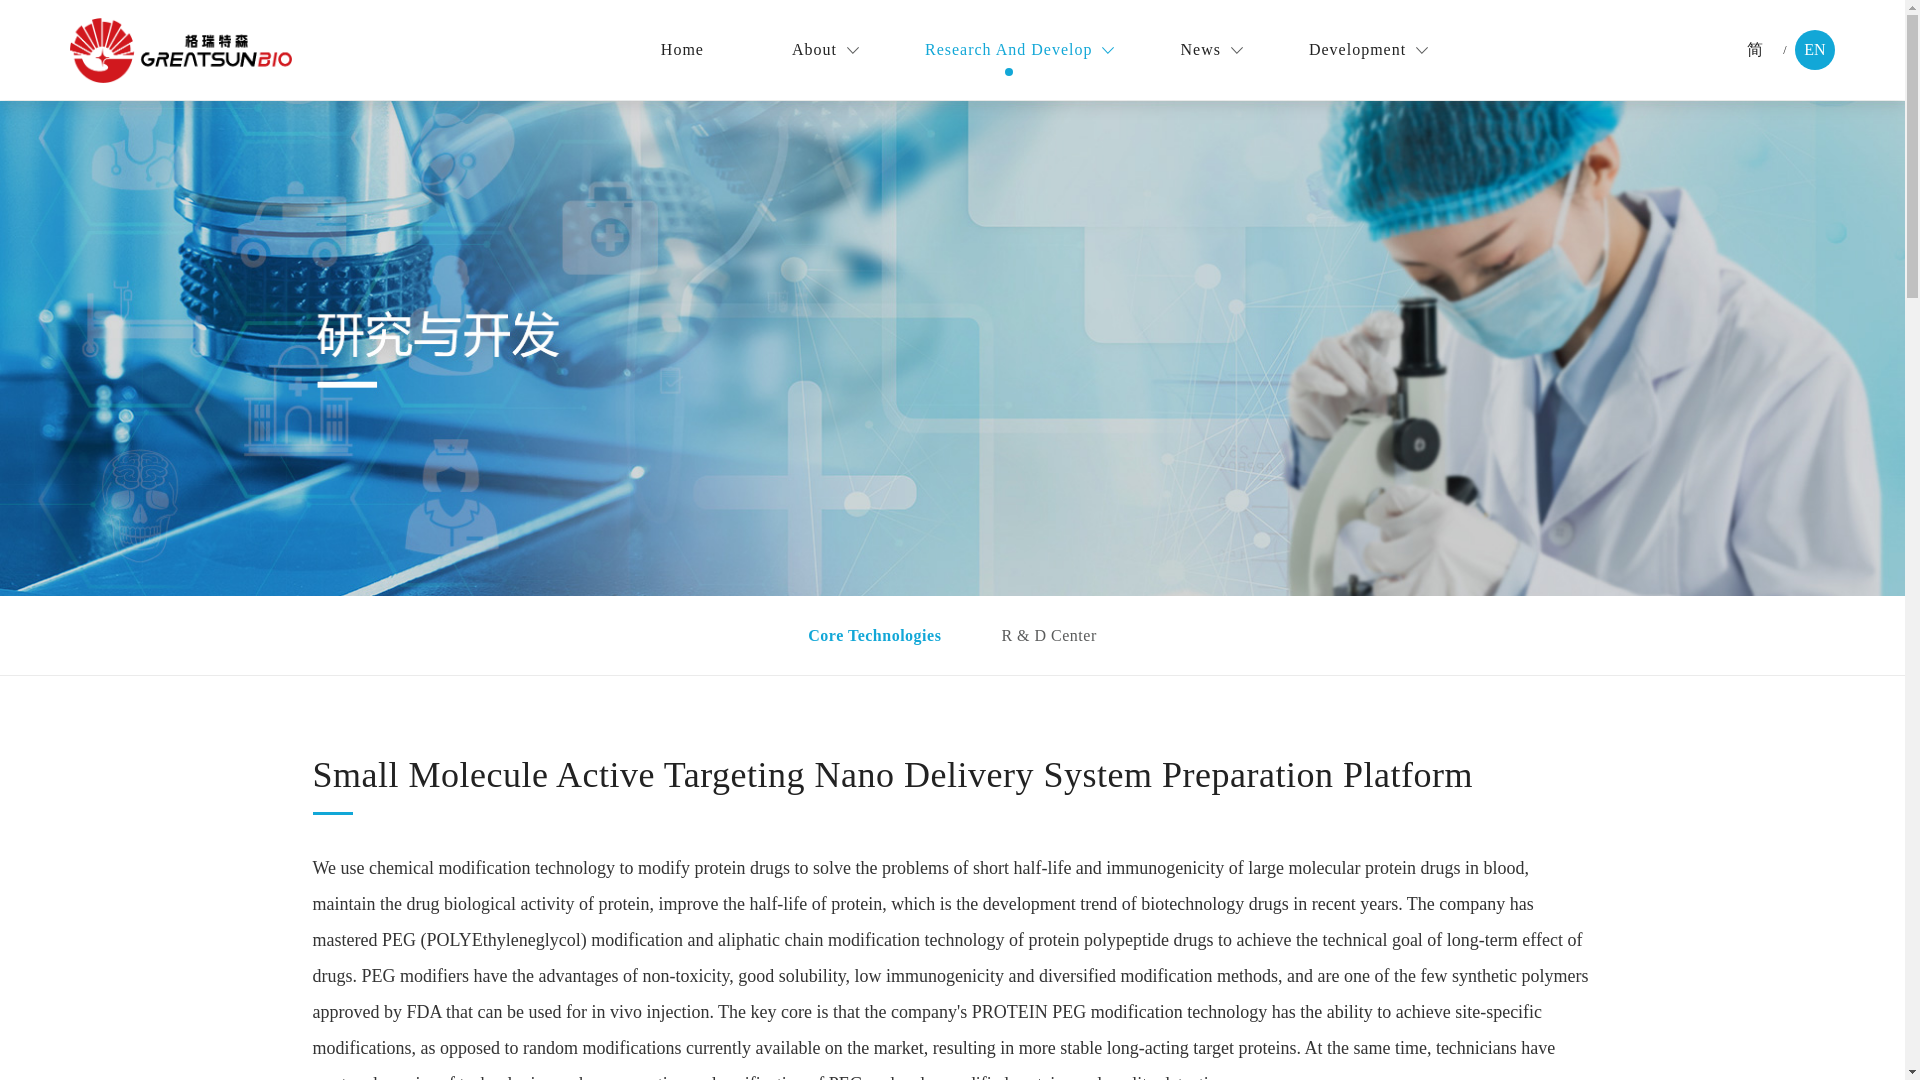 The image size is (1920, 1080). What do you see at coordinates (874, 635) in the screenshot?
I see `Core Technologies` at bounding box center [874, 635].